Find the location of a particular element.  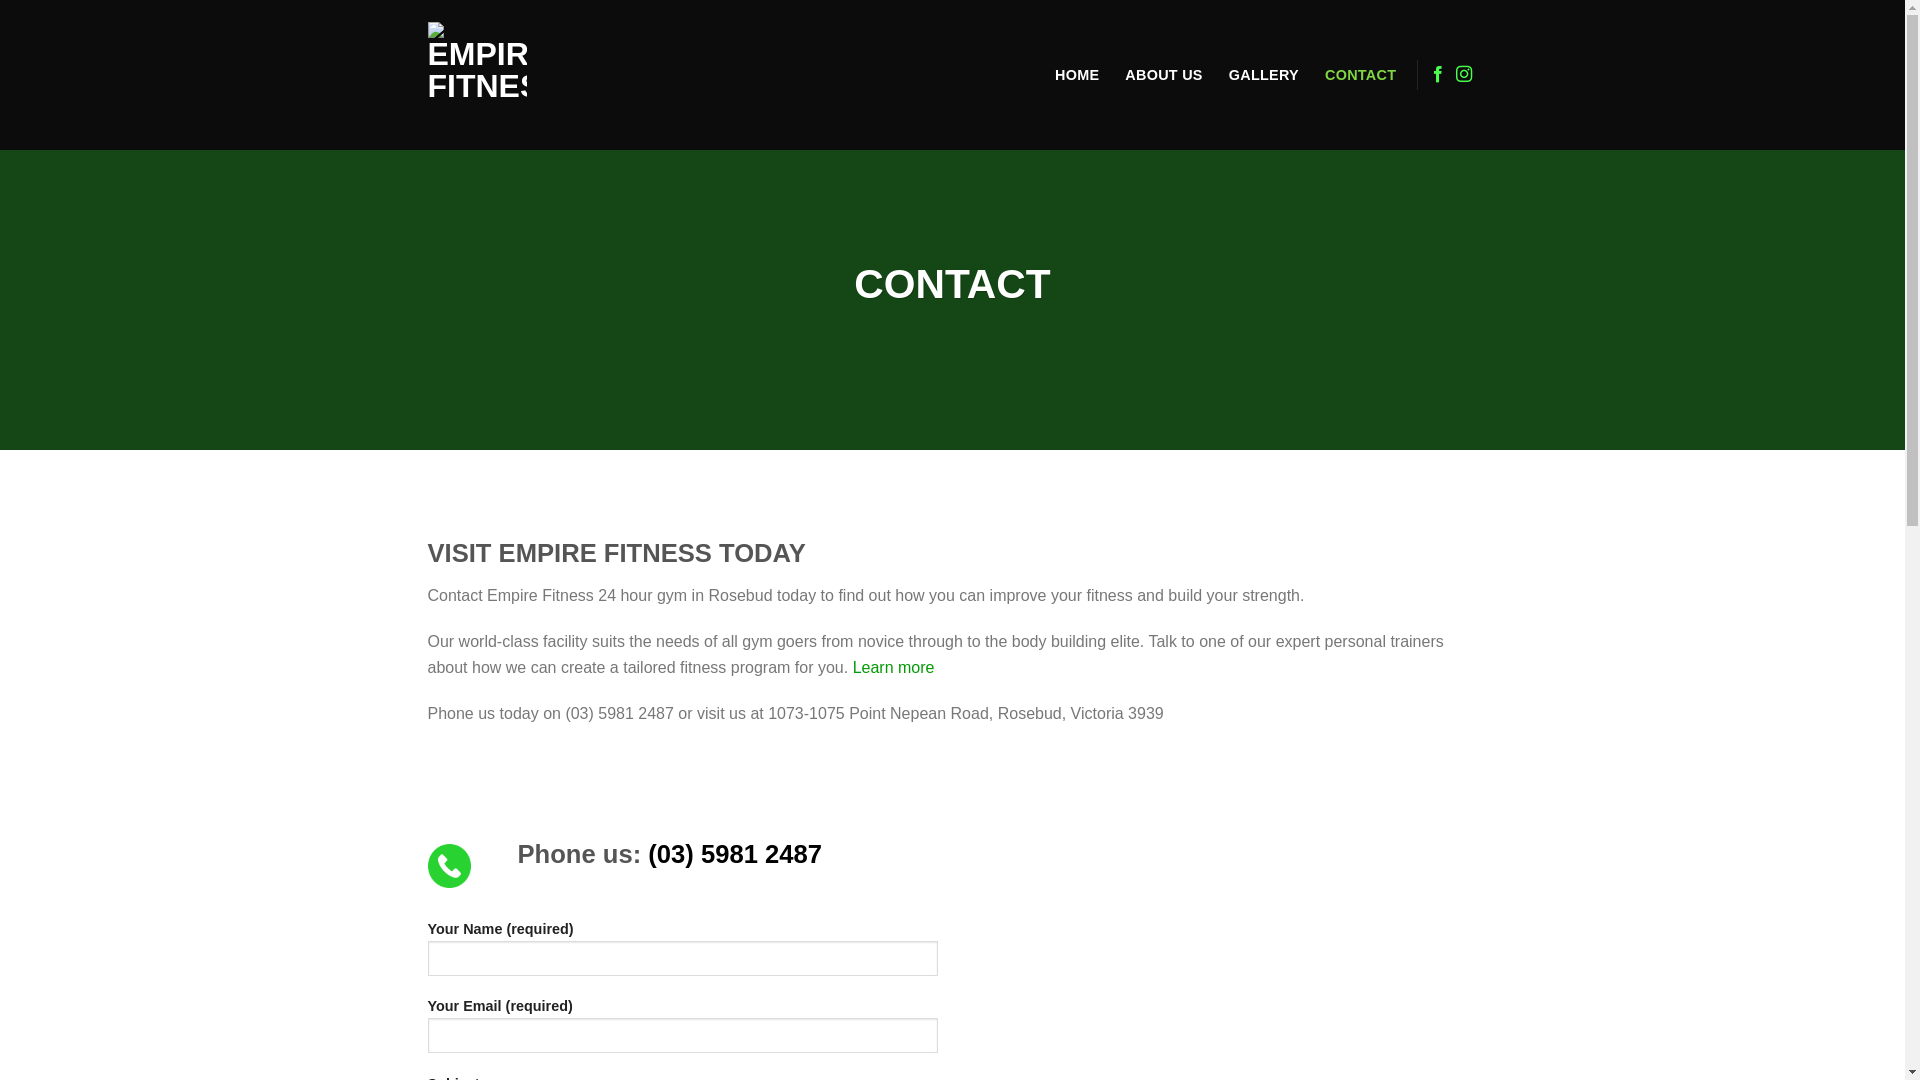

Learn more is located at coordinates (894, 668).